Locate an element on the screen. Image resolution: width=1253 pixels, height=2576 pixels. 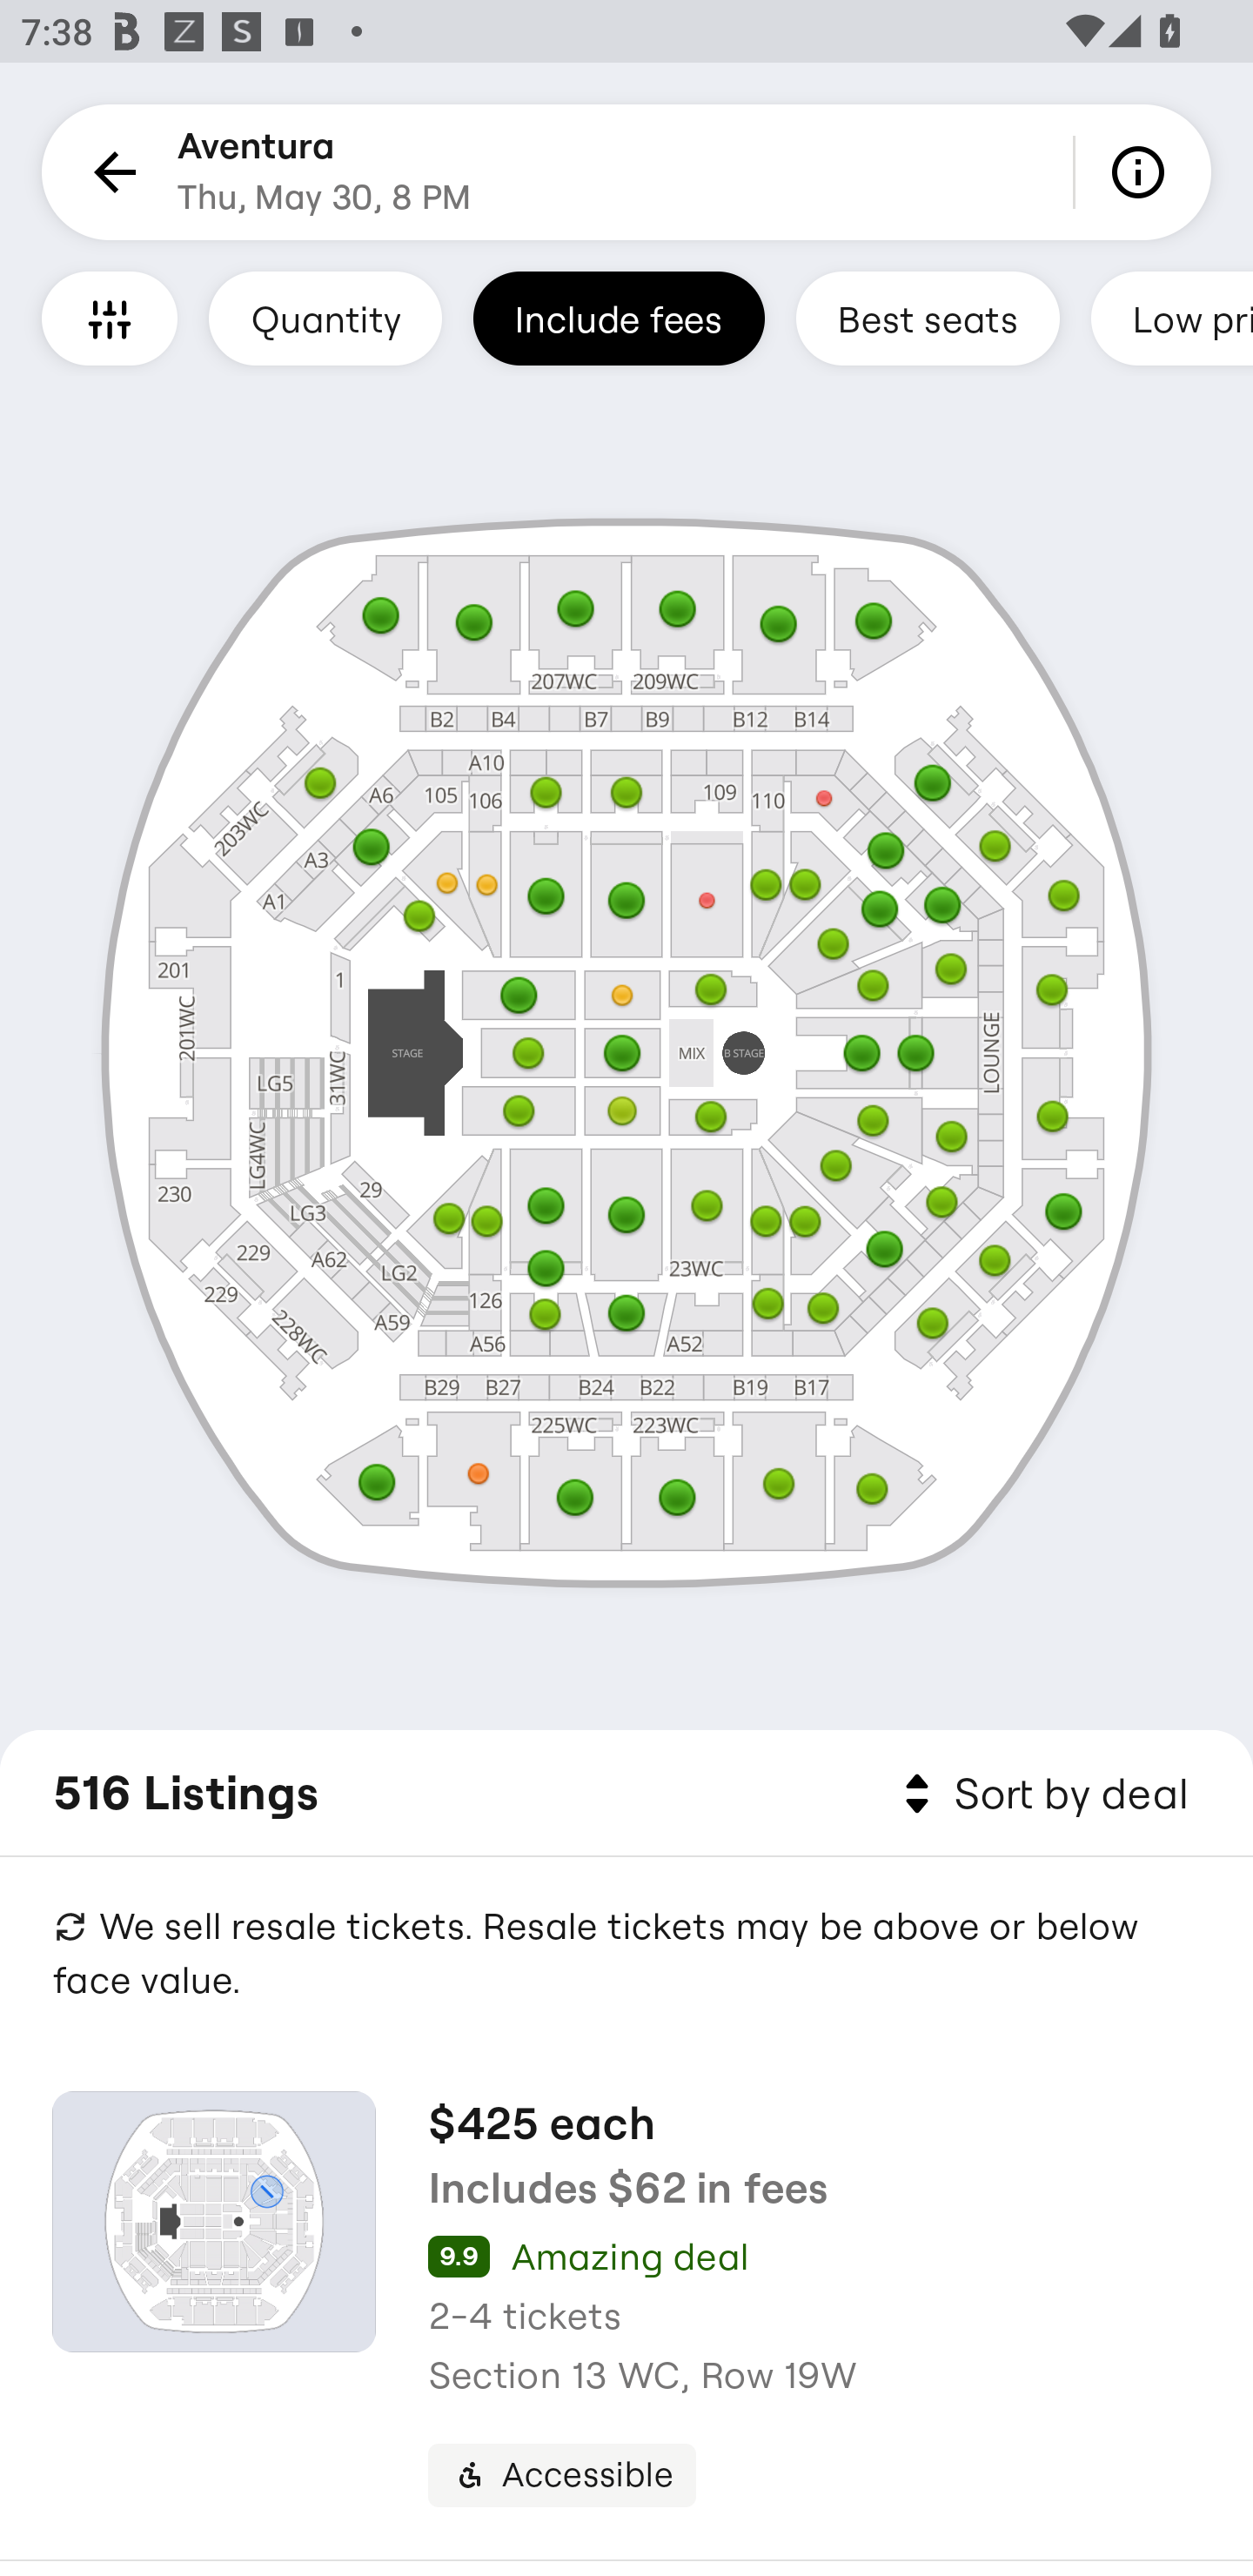
Aventura Thu, May 30, 8 PM is located at coordinates (324, 172).